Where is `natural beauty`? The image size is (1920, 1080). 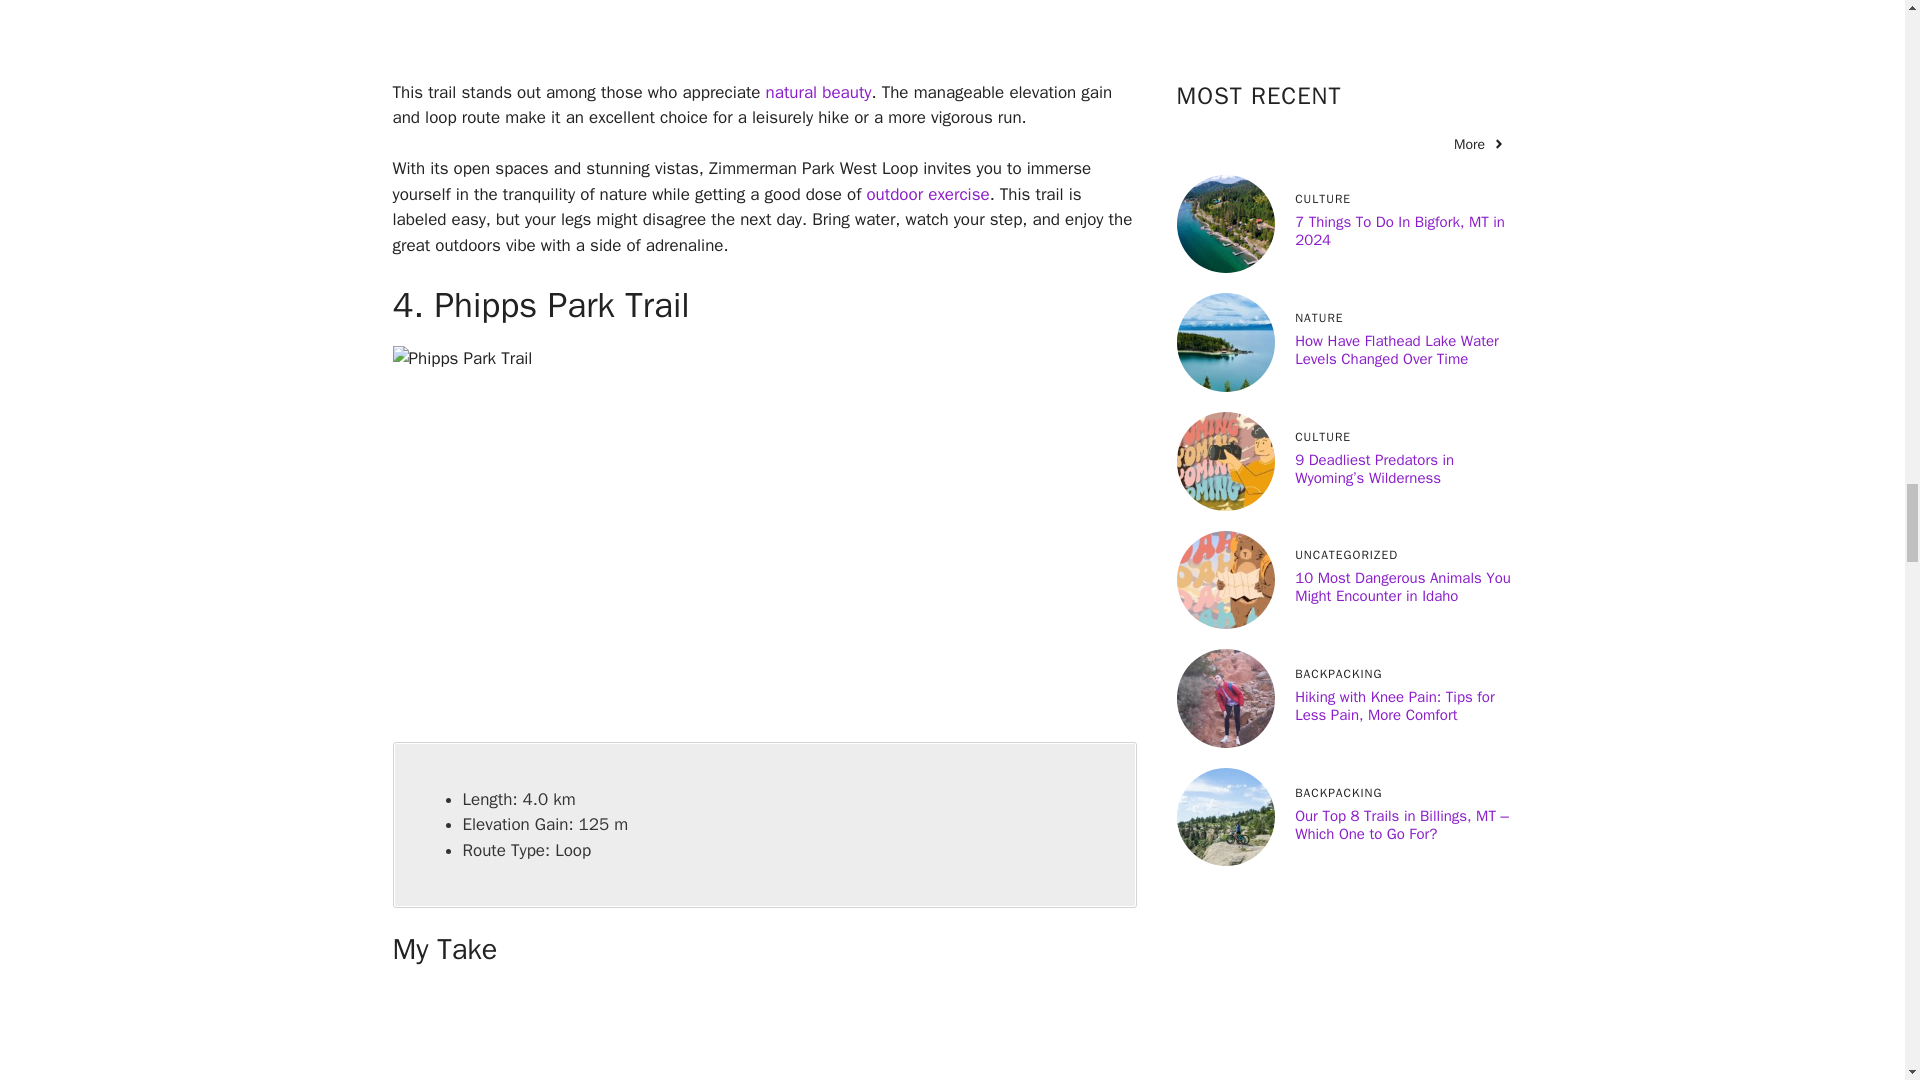
natural beauty is located at coordinates (818, 92).